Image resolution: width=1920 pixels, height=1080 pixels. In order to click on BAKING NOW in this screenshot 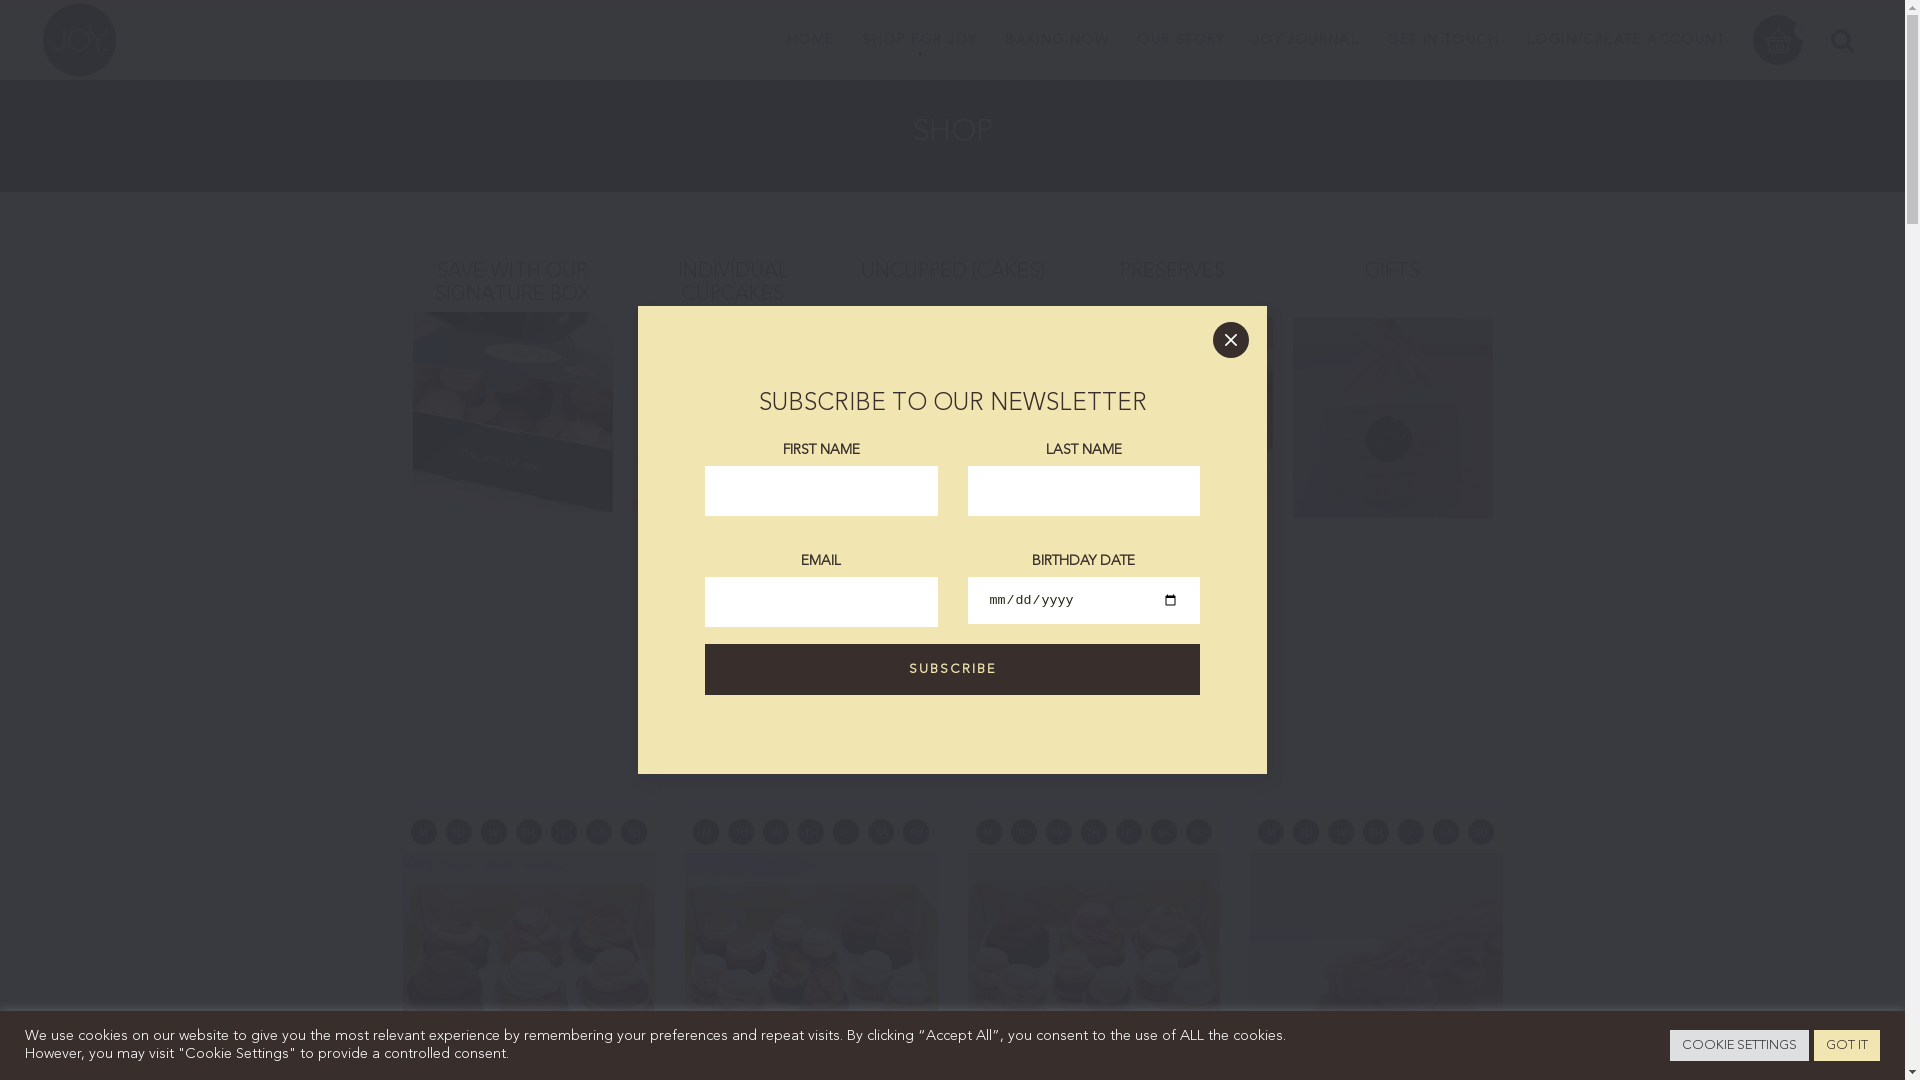, I will do `click(1057, 40)`.